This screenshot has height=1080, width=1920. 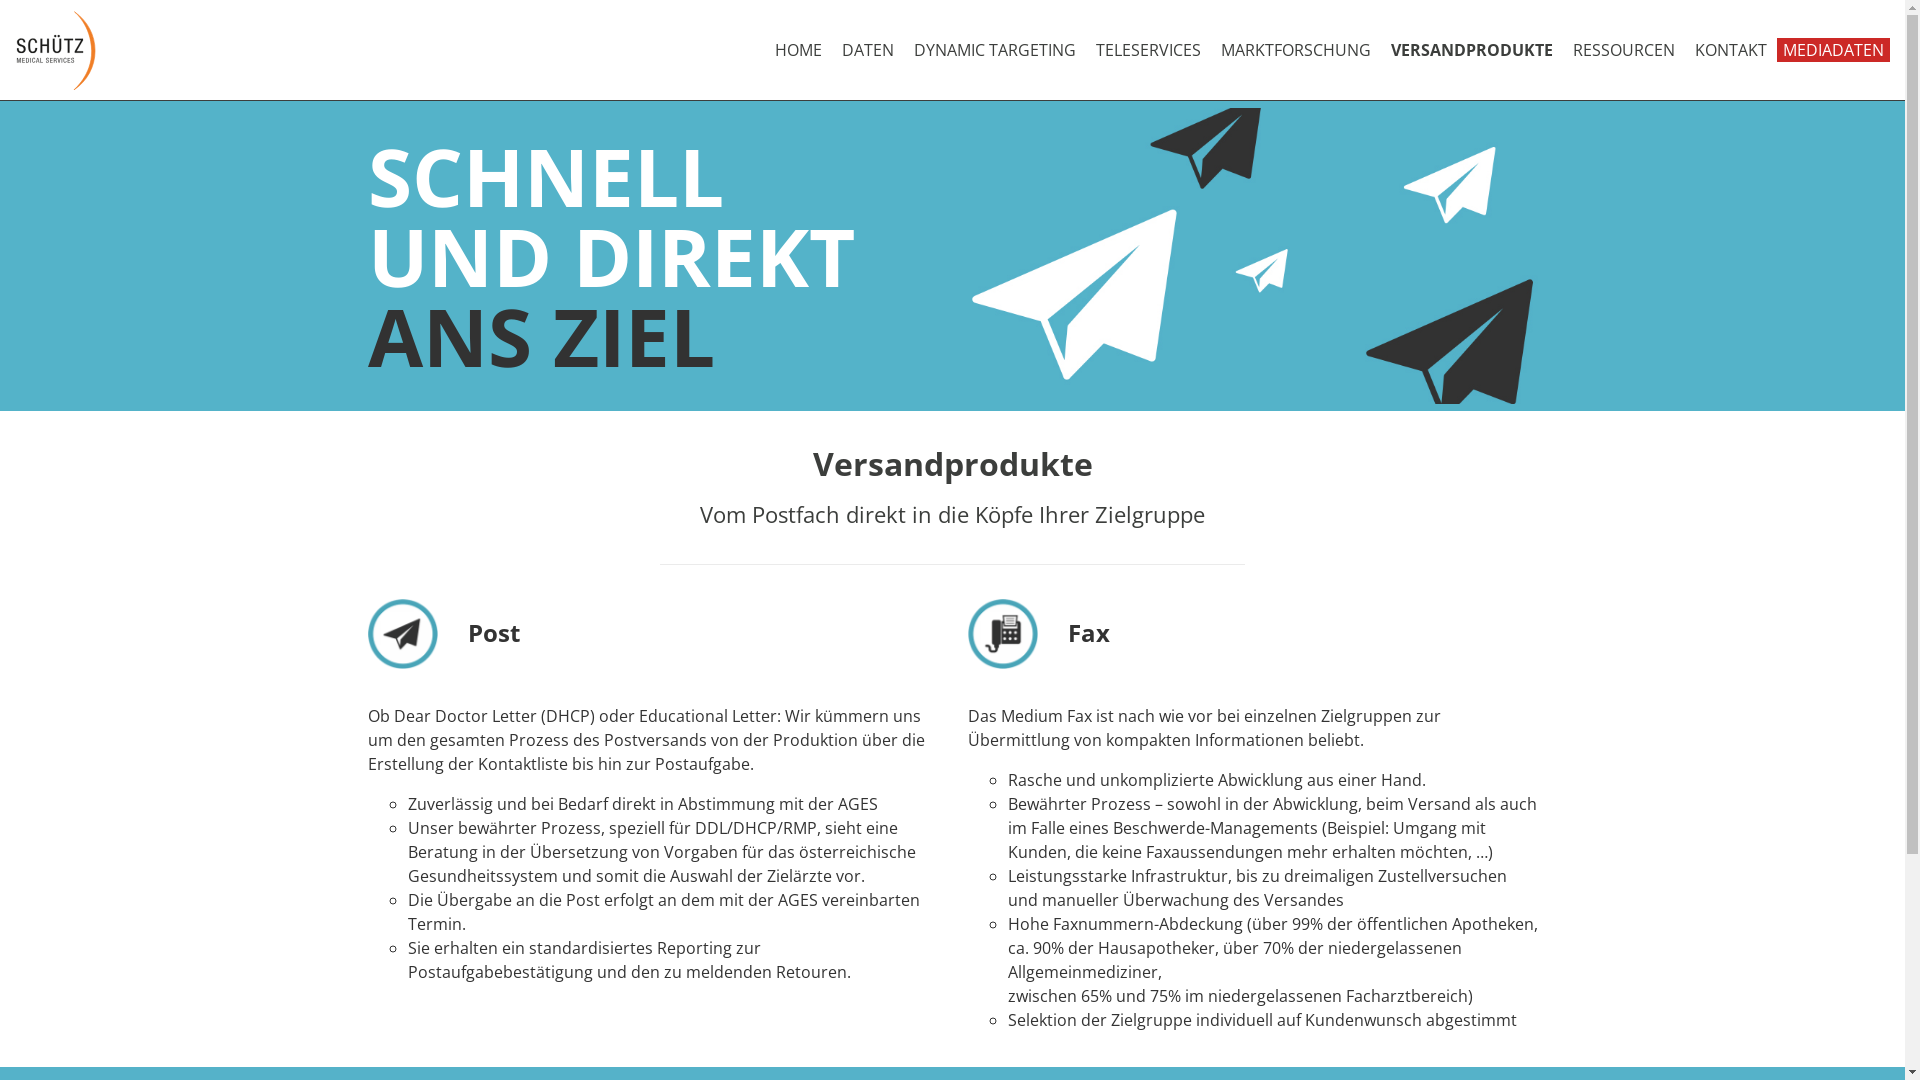 I want to click on DATEN, so click(x=868, y=50).